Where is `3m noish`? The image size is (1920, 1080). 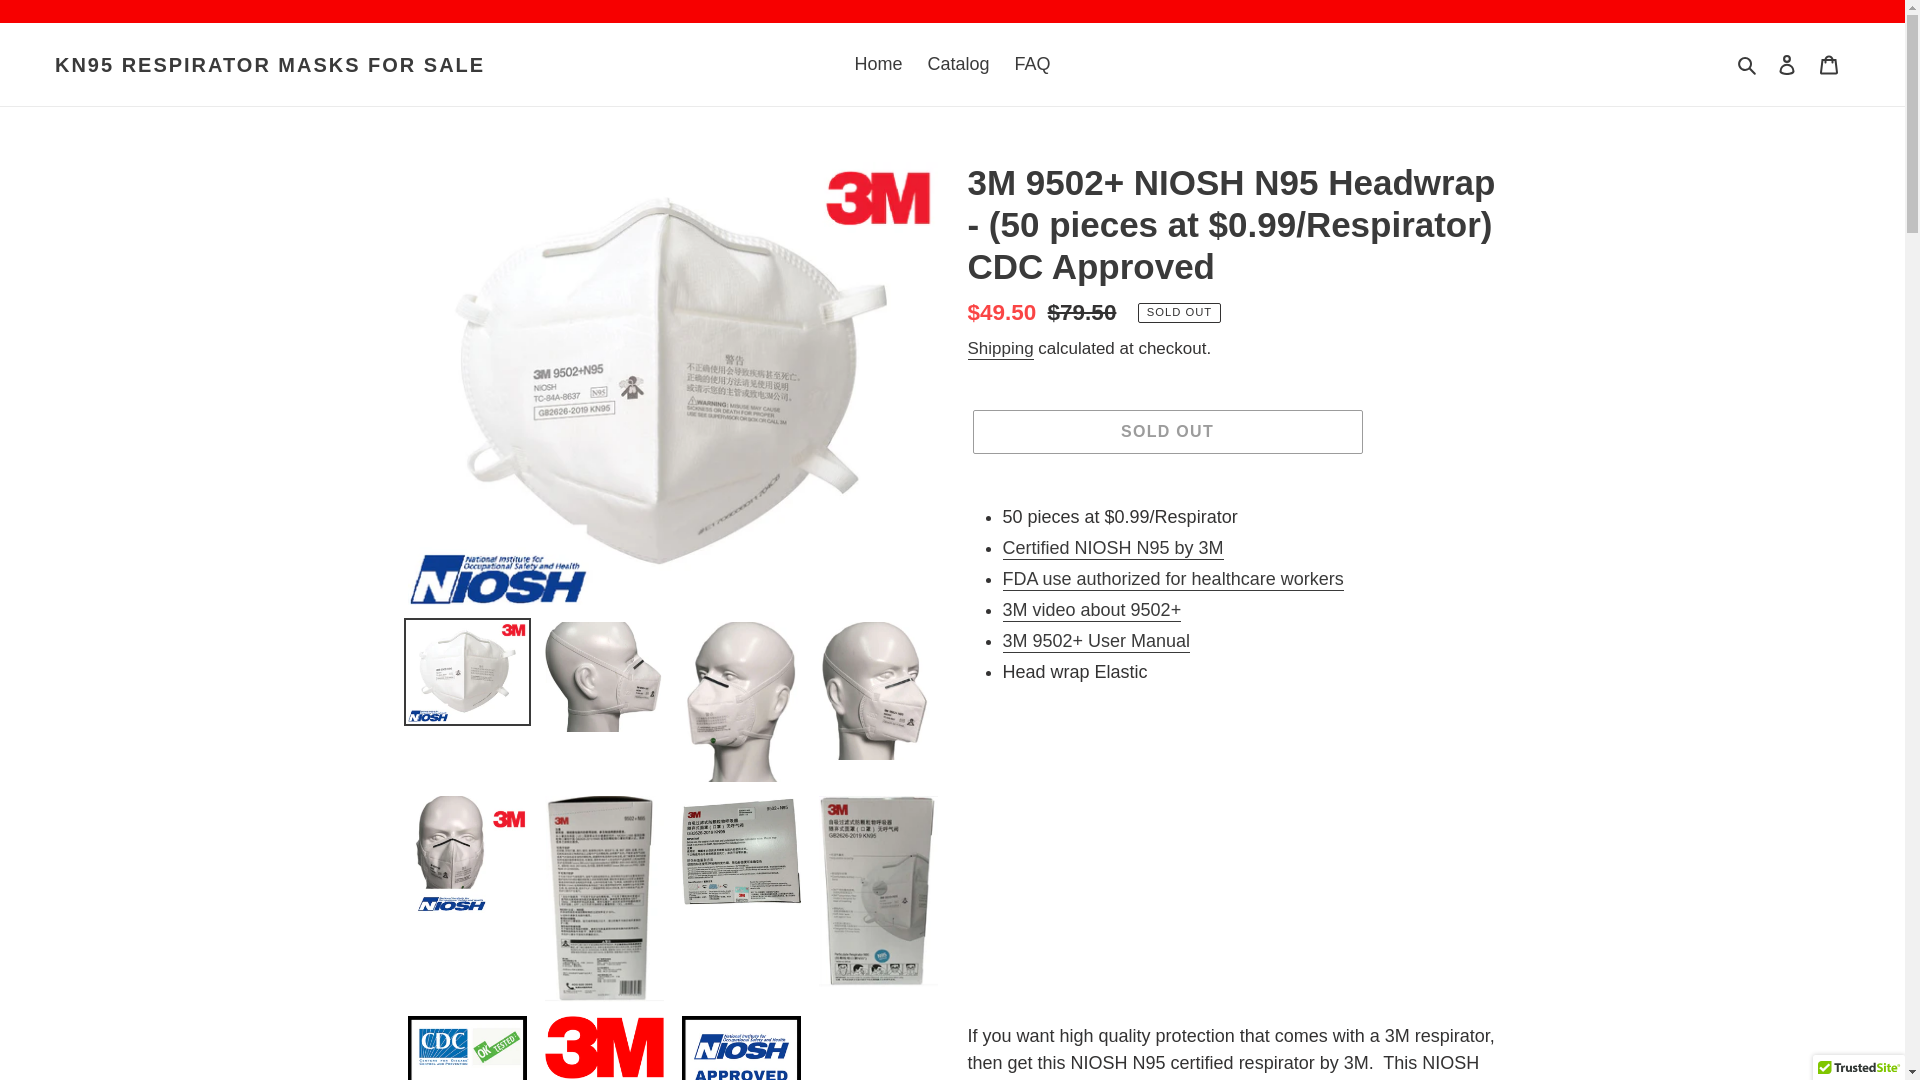
3m noish is located at coordinates (1112, 548).